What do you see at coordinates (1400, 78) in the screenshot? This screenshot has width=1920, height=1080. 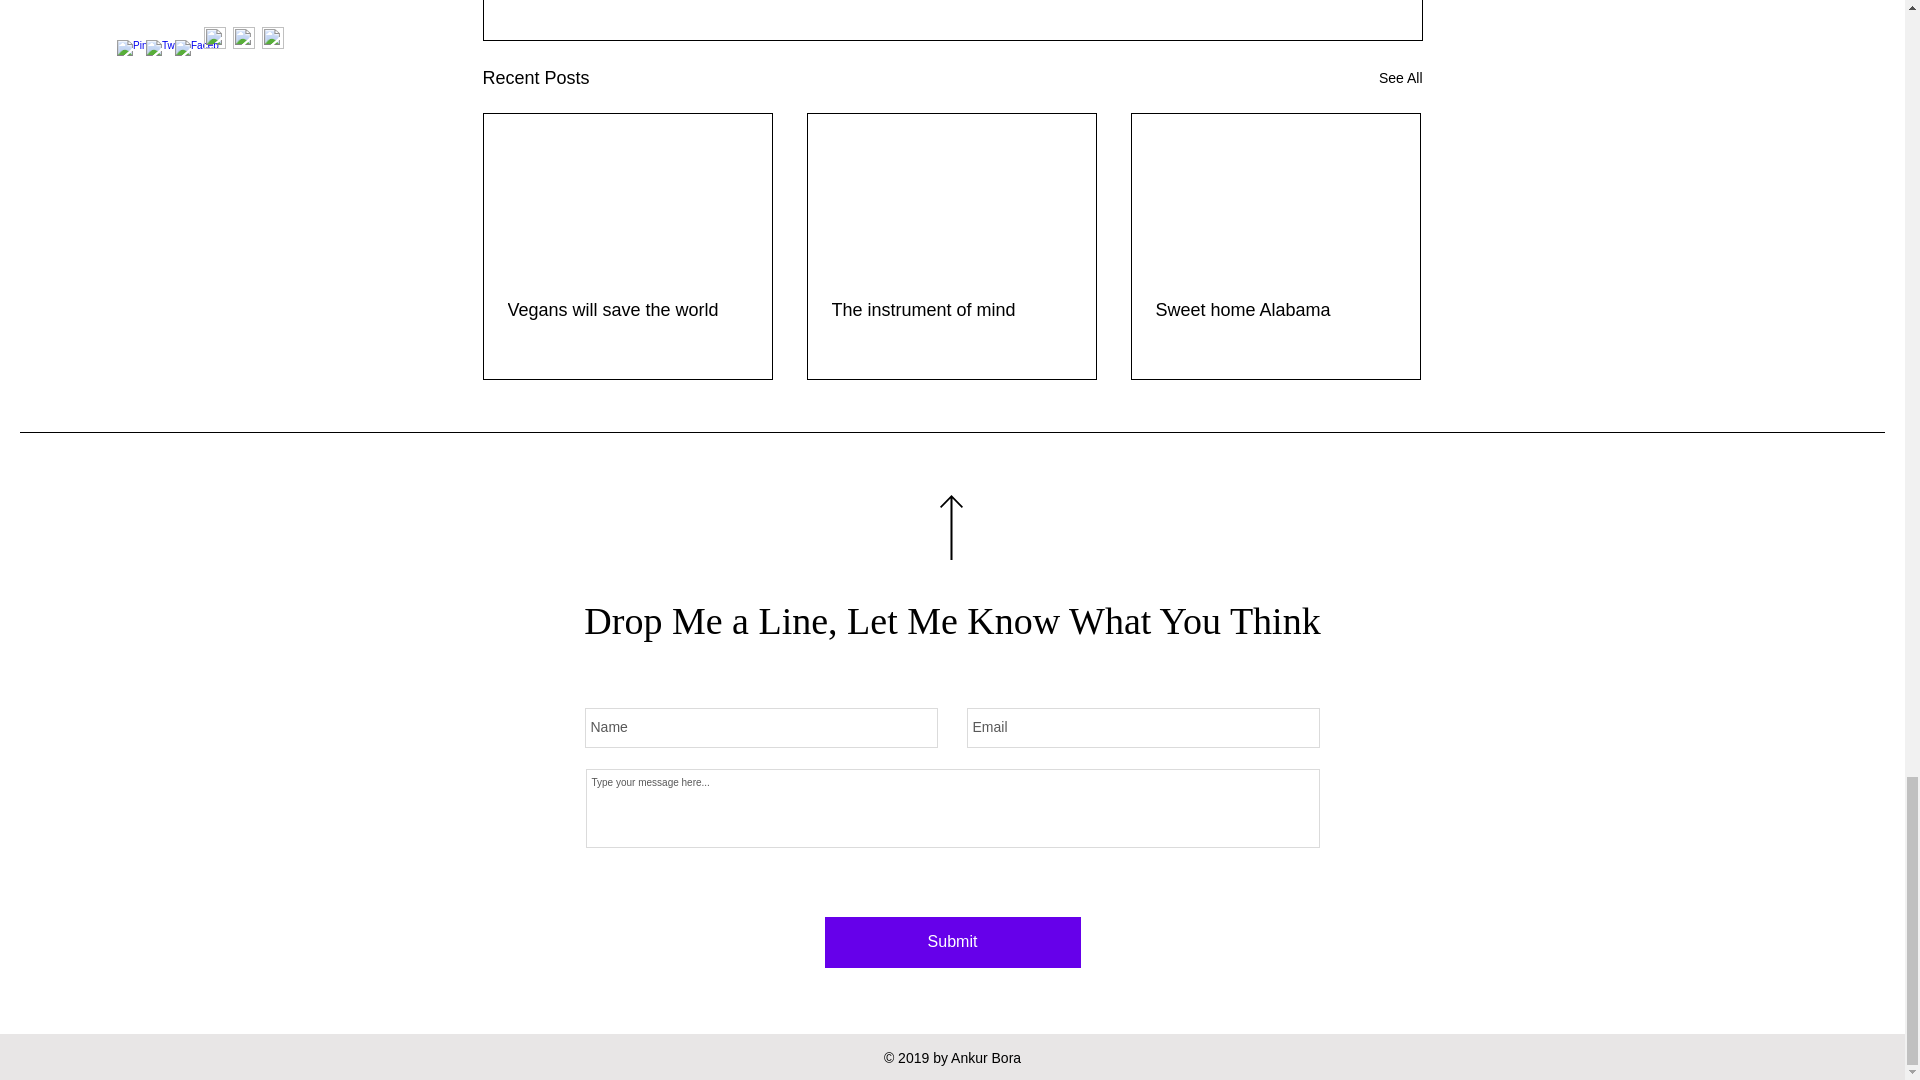 I see `See All` at bounding box center [1400, 78].